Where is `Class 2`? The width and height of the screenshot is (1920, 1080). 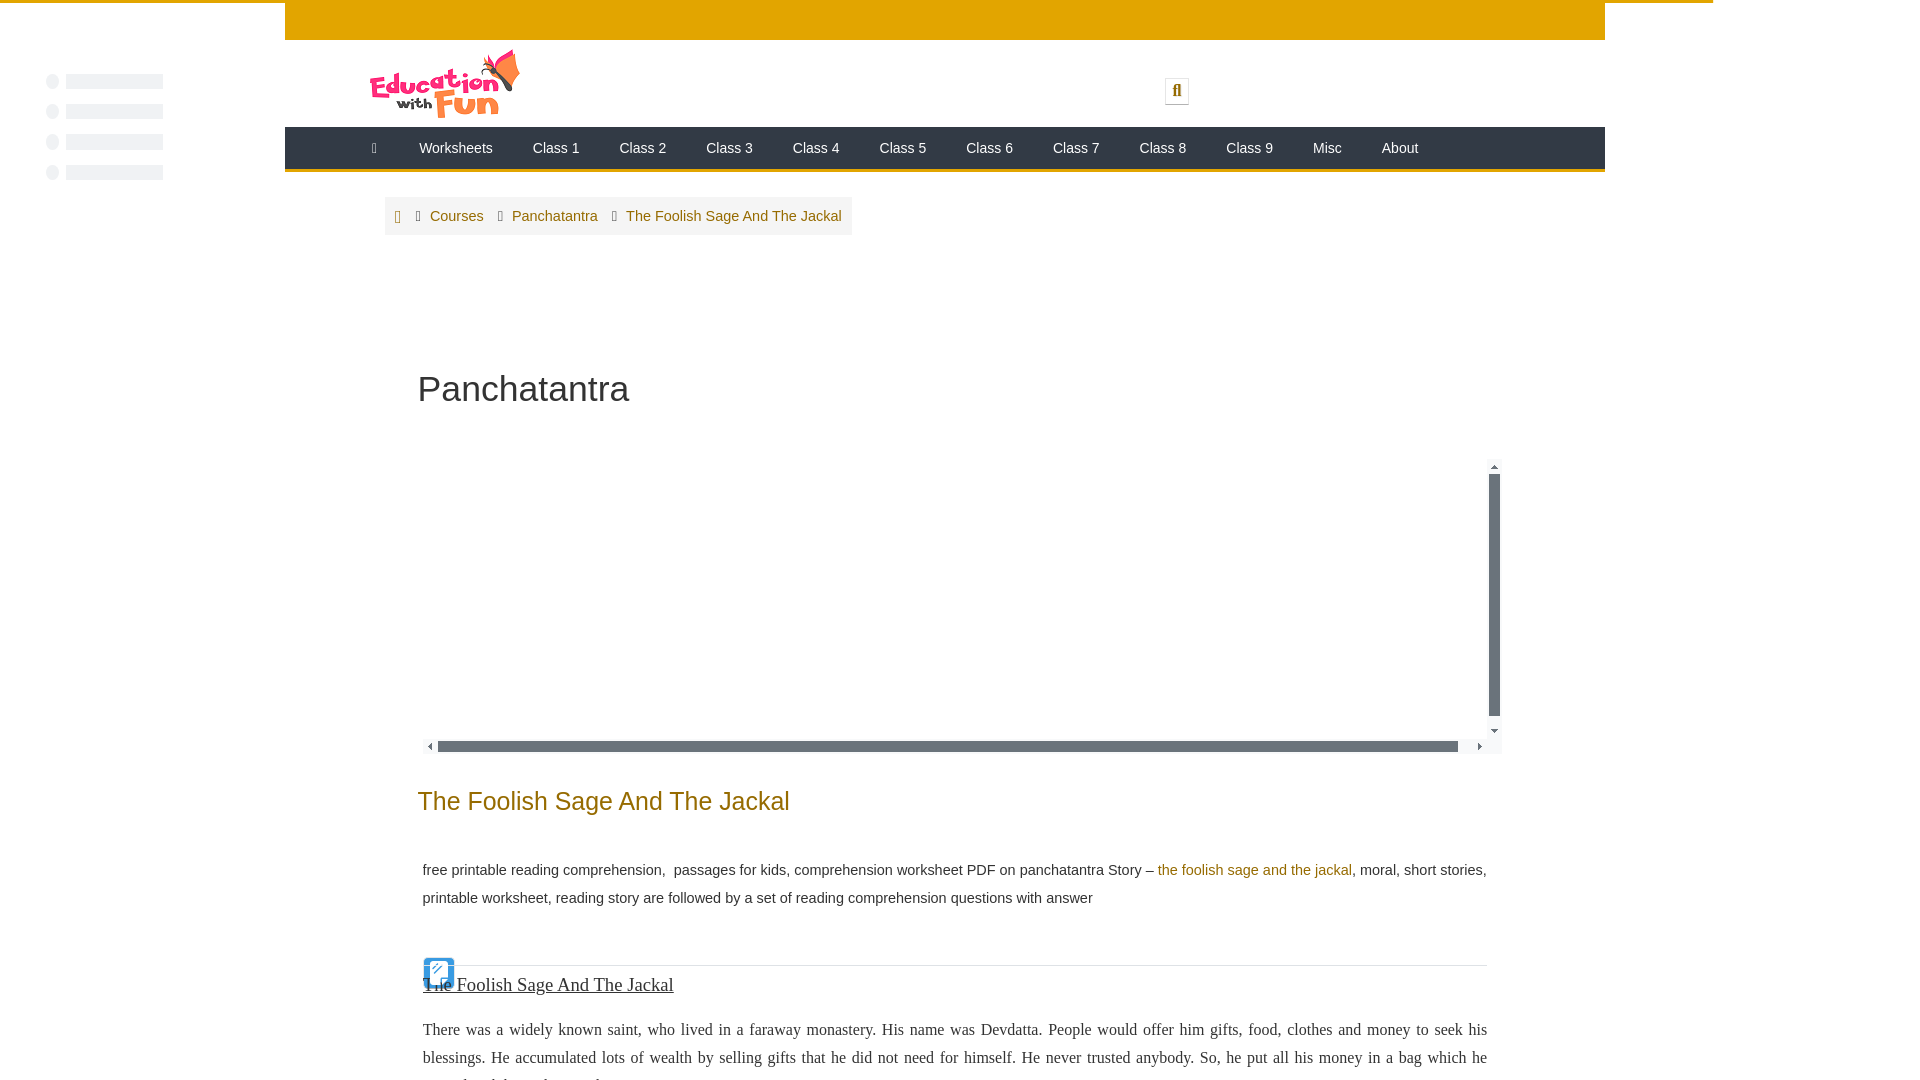 Class 2 is located at coordinates (642, 148).